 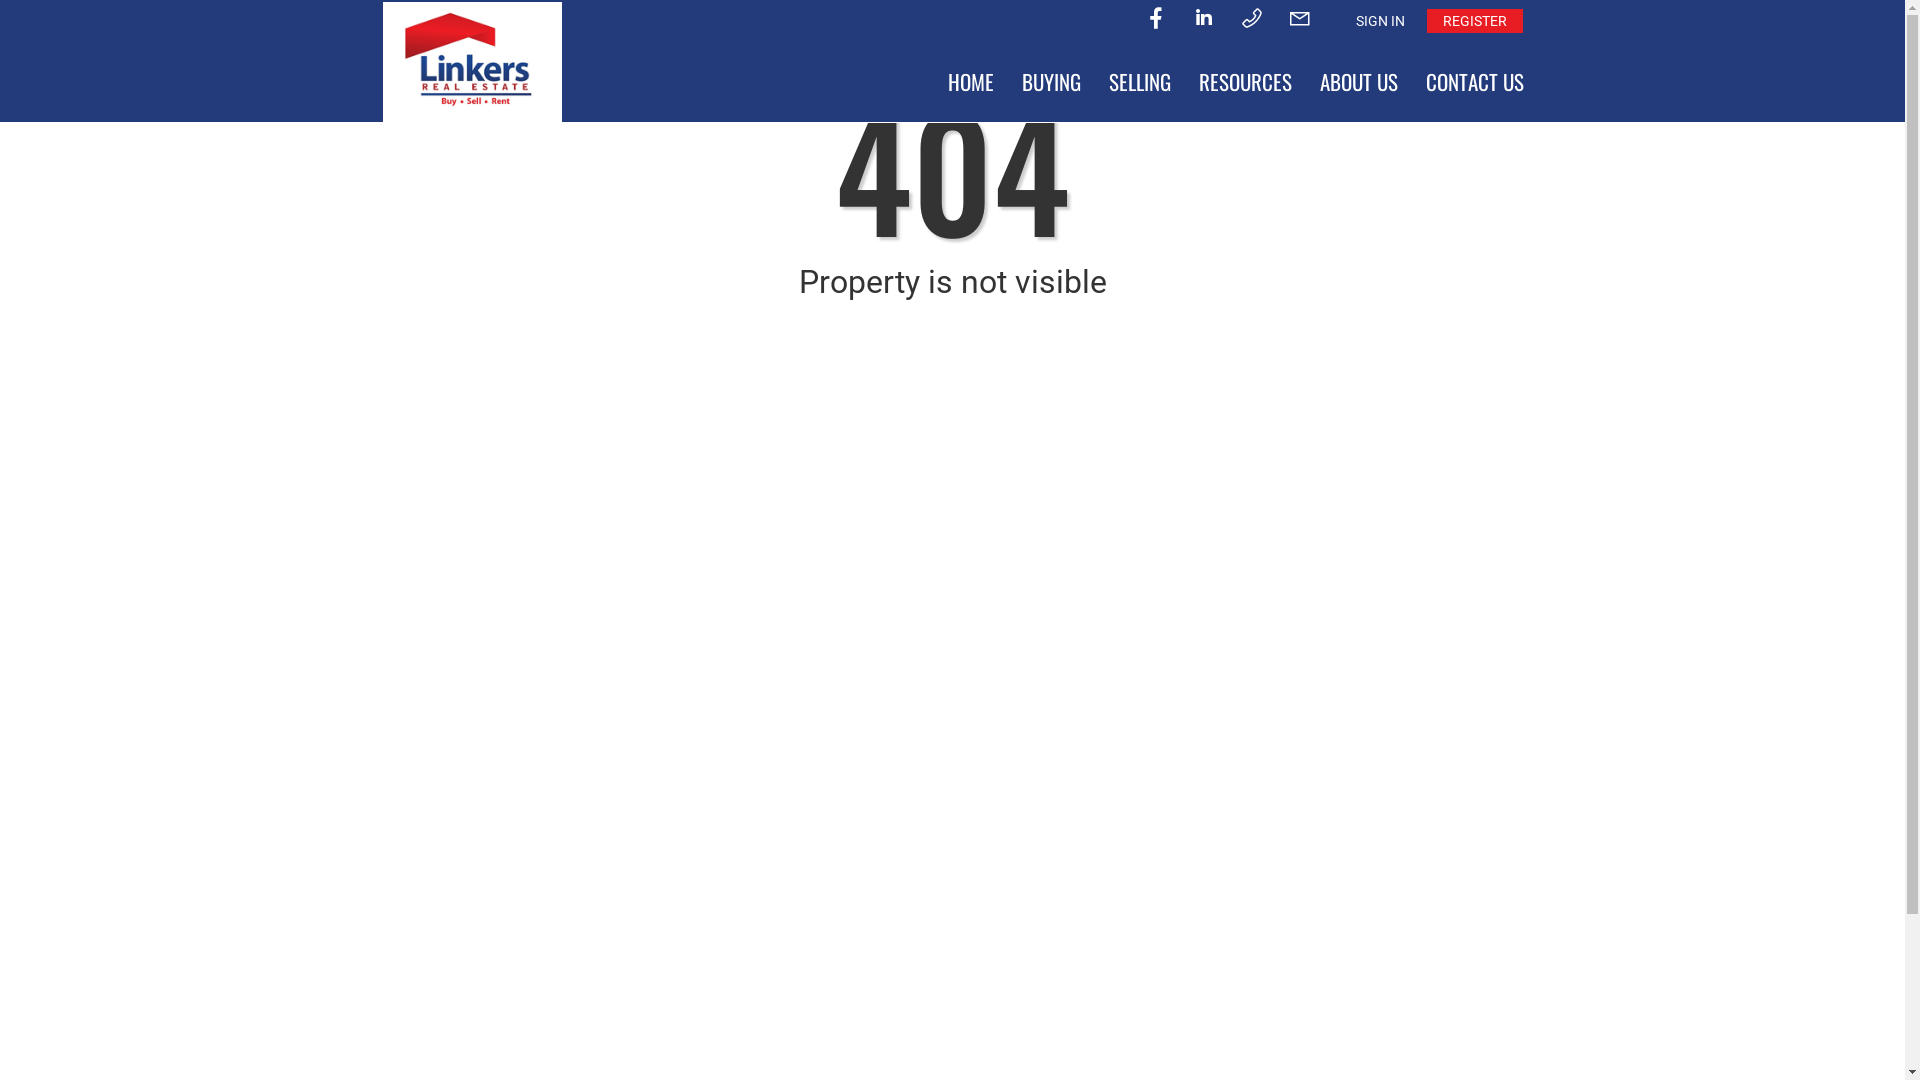 What do you see at coordinates (1380, 21) in the screenshot?
I see `SIGN IN` at bounding box center [1380, 21].